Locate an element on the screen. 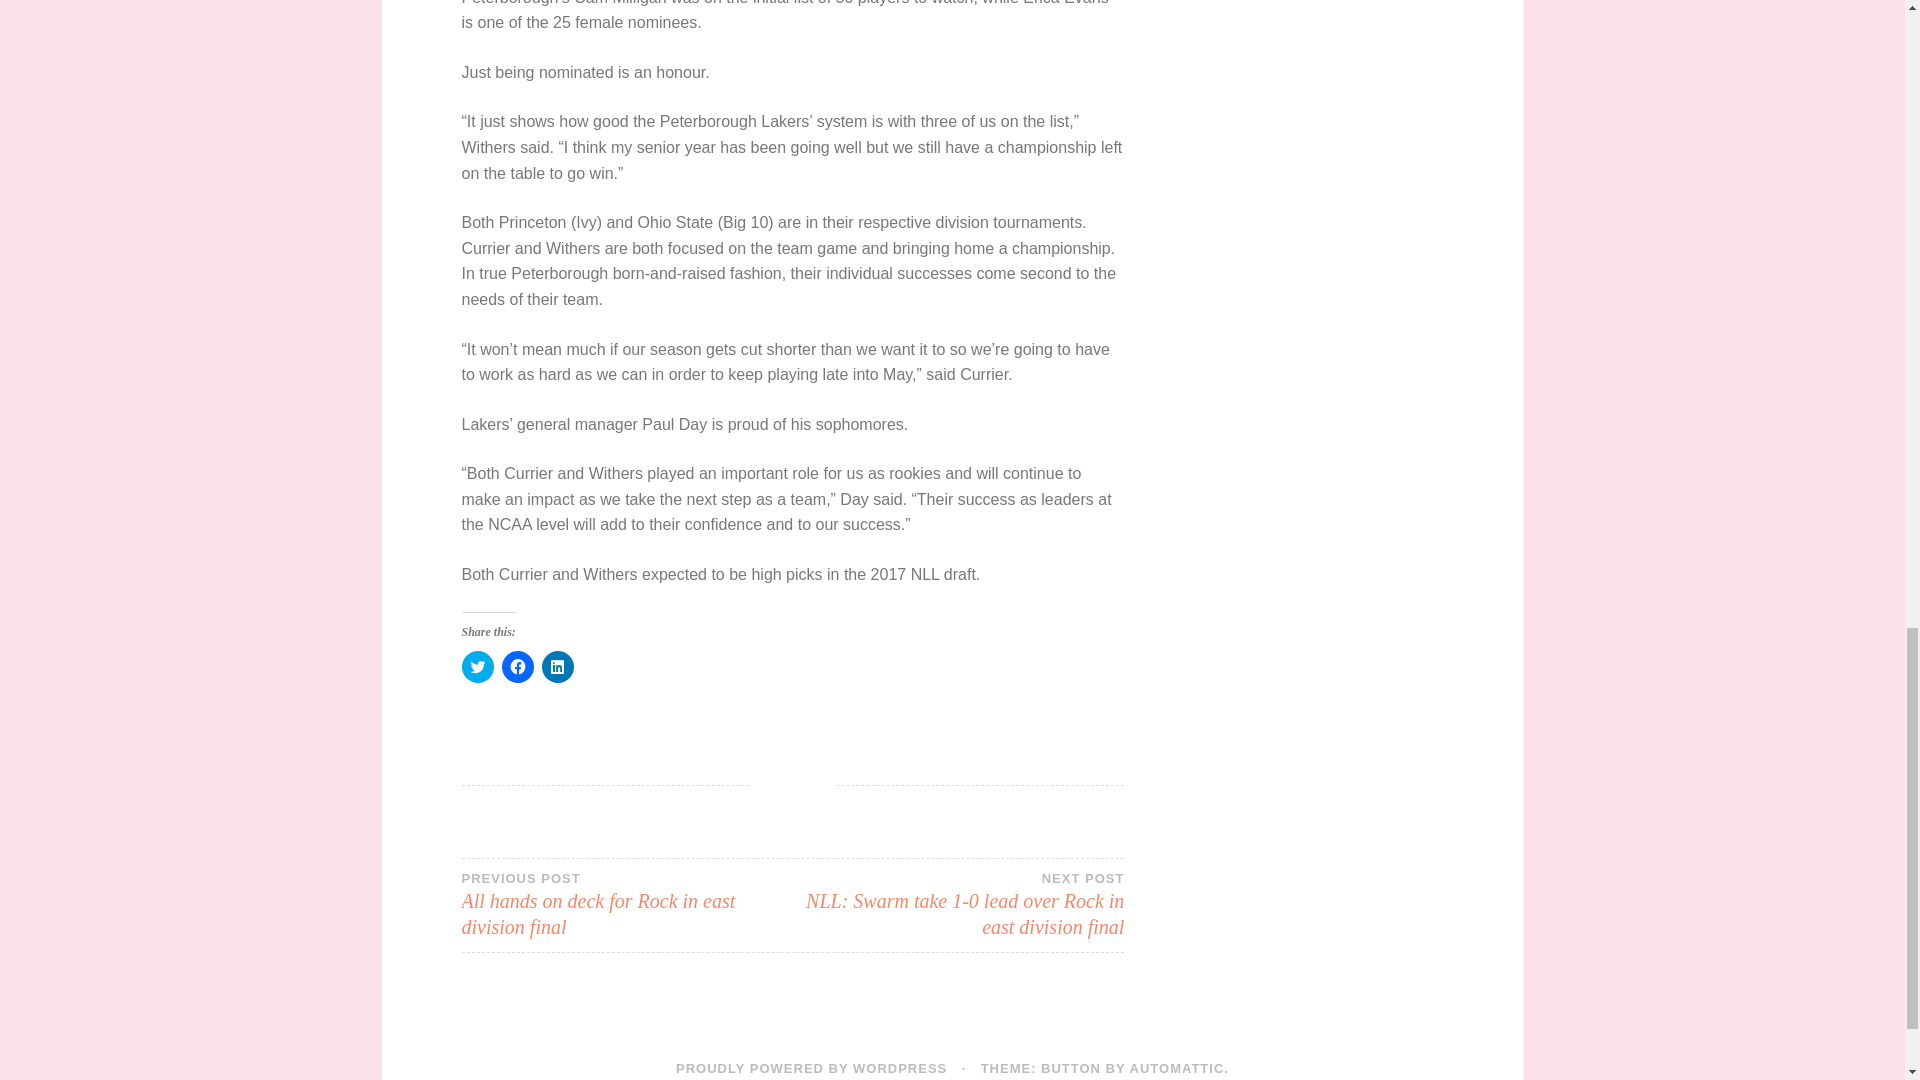  Click to share on Twitter is located at coordinates (478, 666).